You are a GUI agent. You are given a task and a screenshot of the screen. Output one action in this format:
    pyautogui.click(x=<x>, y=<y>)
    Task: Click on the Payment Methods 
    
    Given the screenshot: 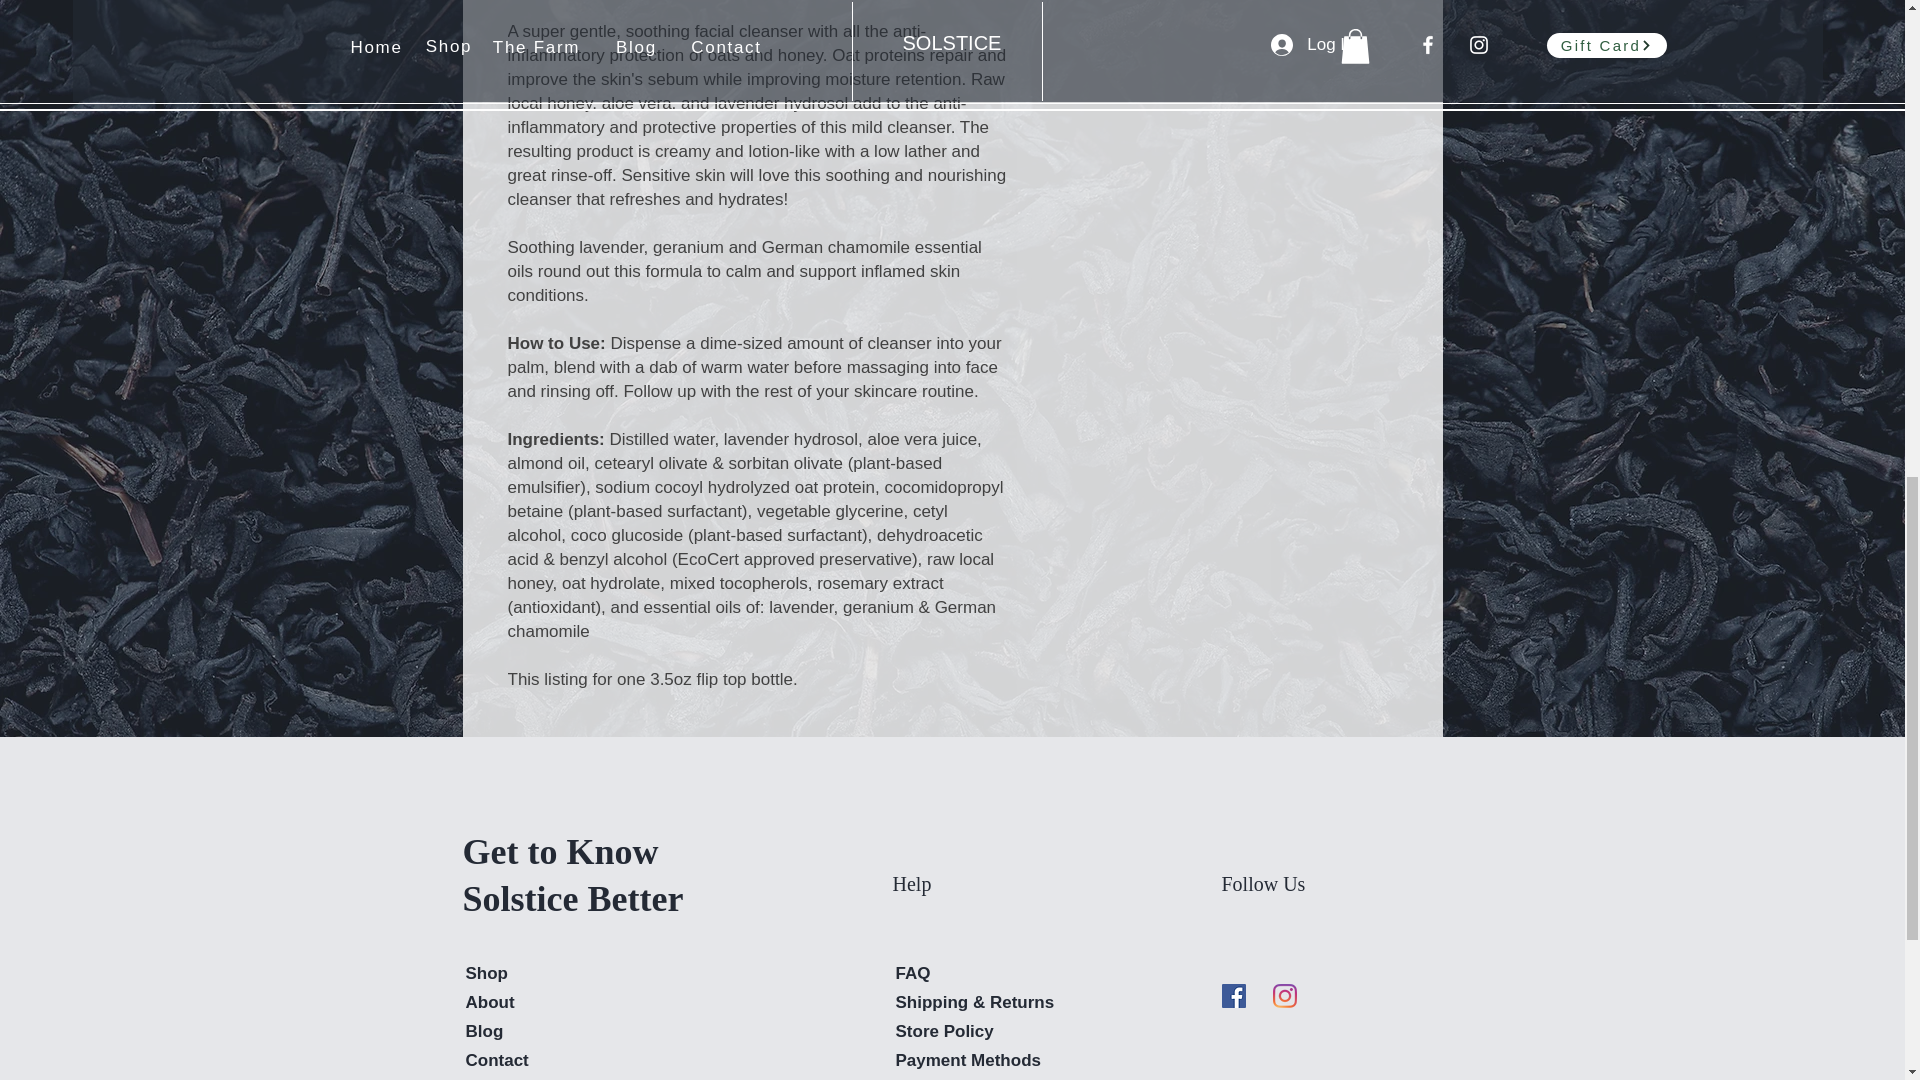 What is the action you would take?
    pyautogui.click(x=971, y=1060)
    